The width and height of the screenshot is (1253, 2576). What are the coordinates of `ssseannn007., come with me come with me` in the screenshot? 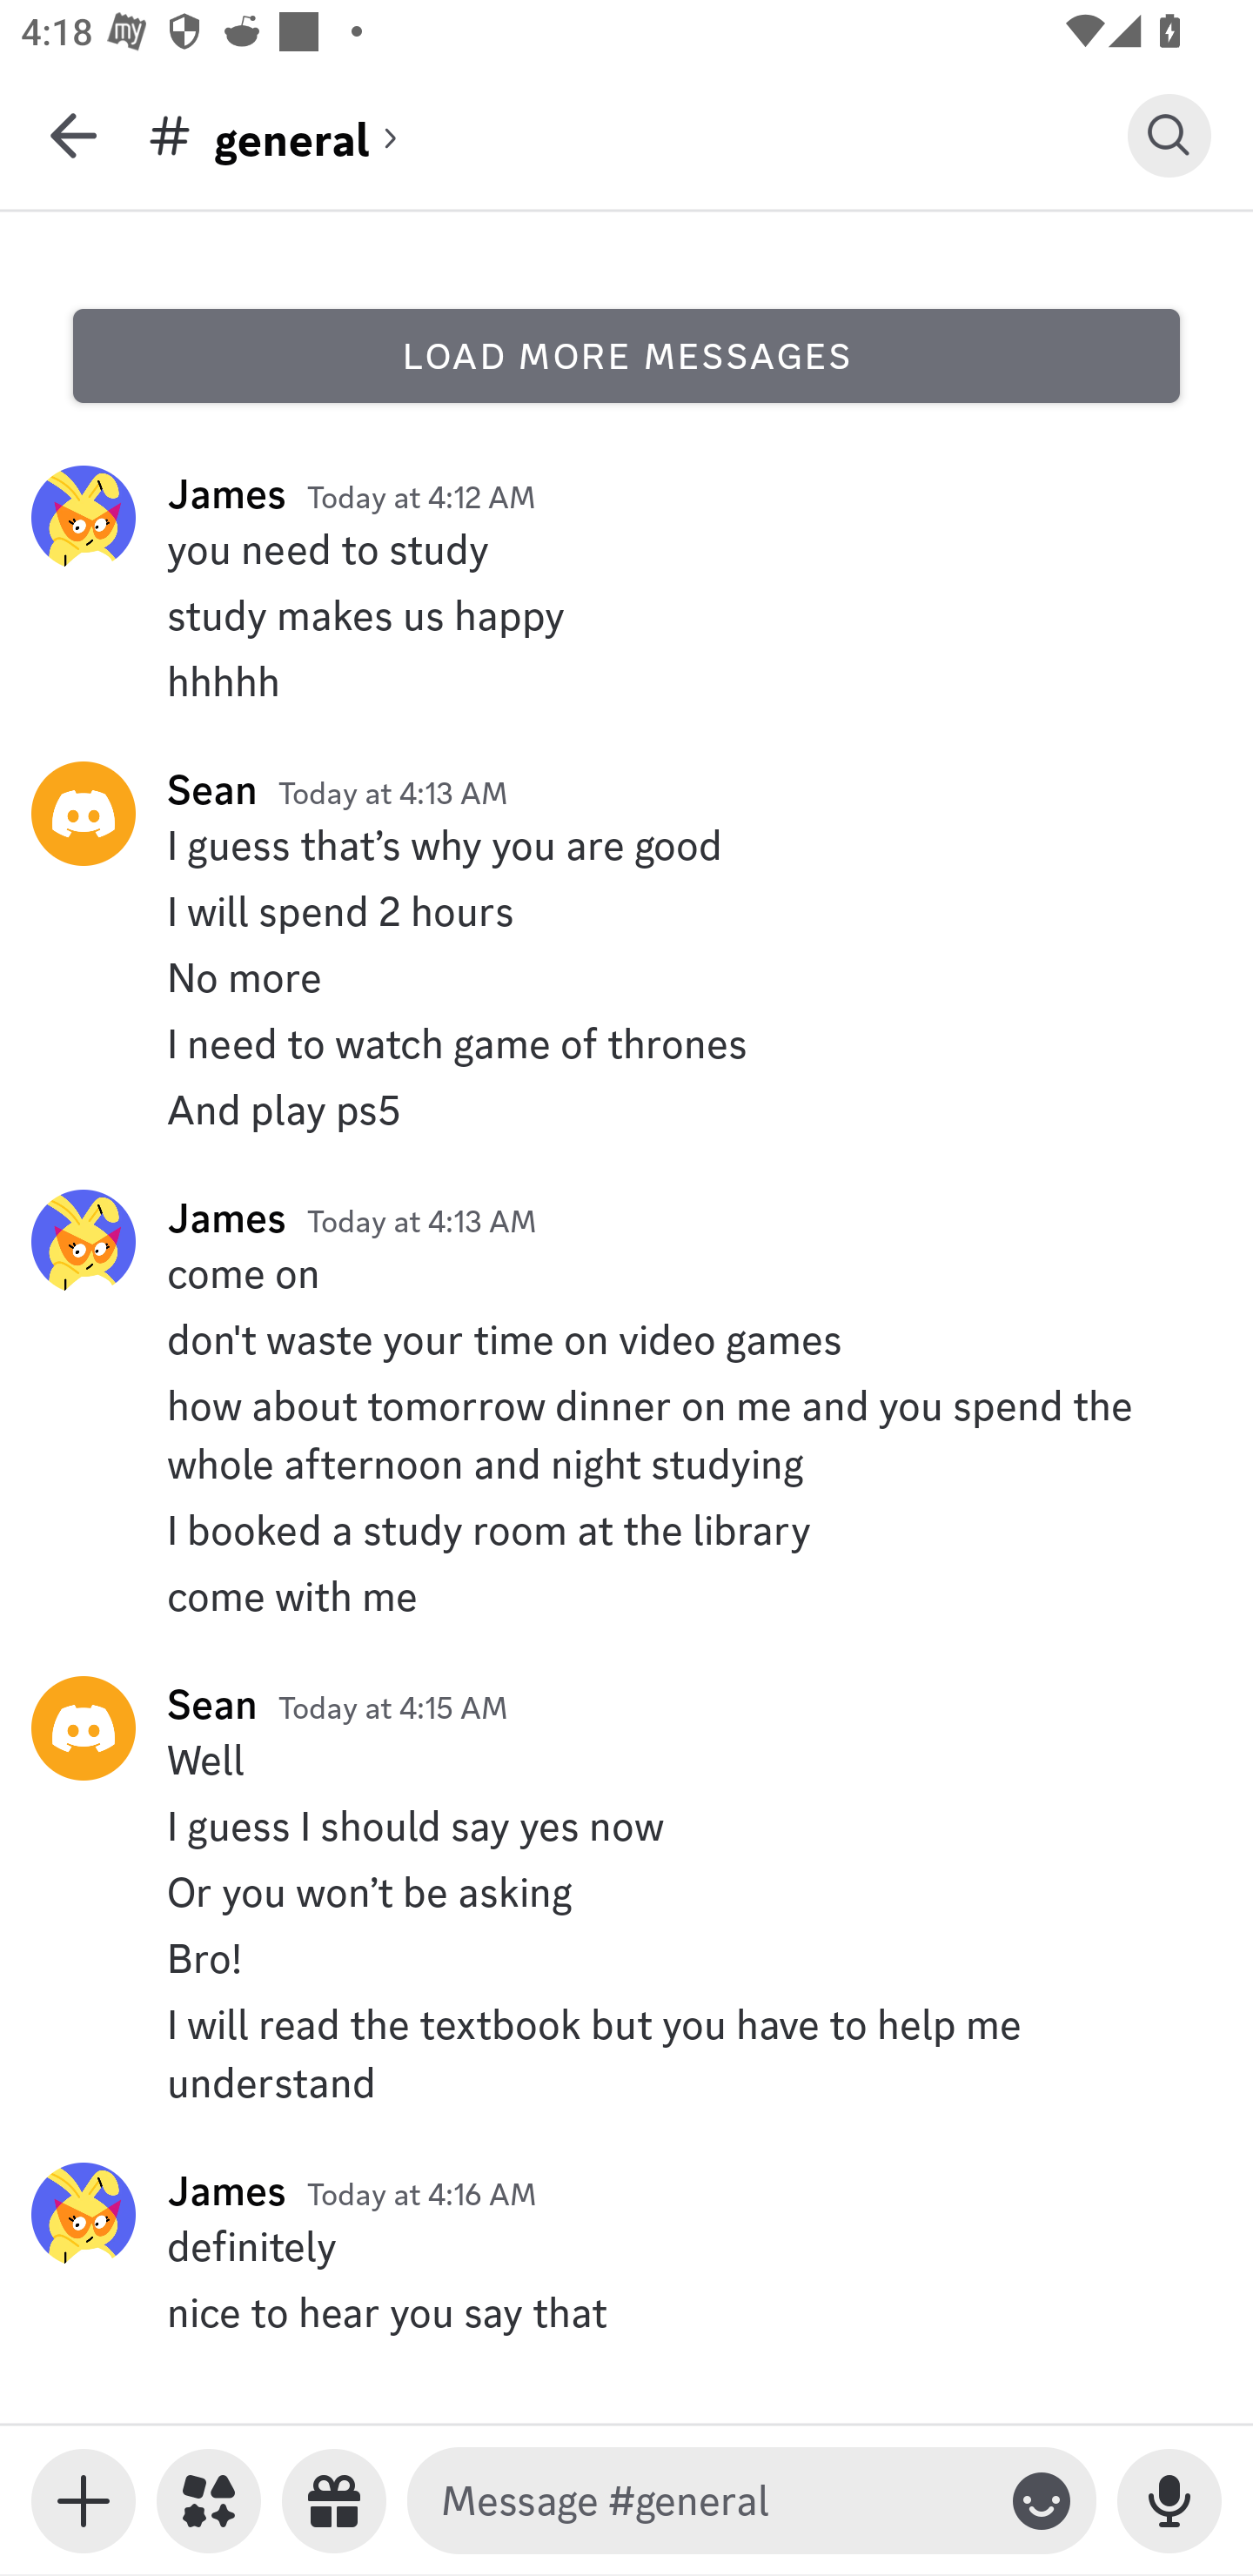 It's located at (626, 1595).